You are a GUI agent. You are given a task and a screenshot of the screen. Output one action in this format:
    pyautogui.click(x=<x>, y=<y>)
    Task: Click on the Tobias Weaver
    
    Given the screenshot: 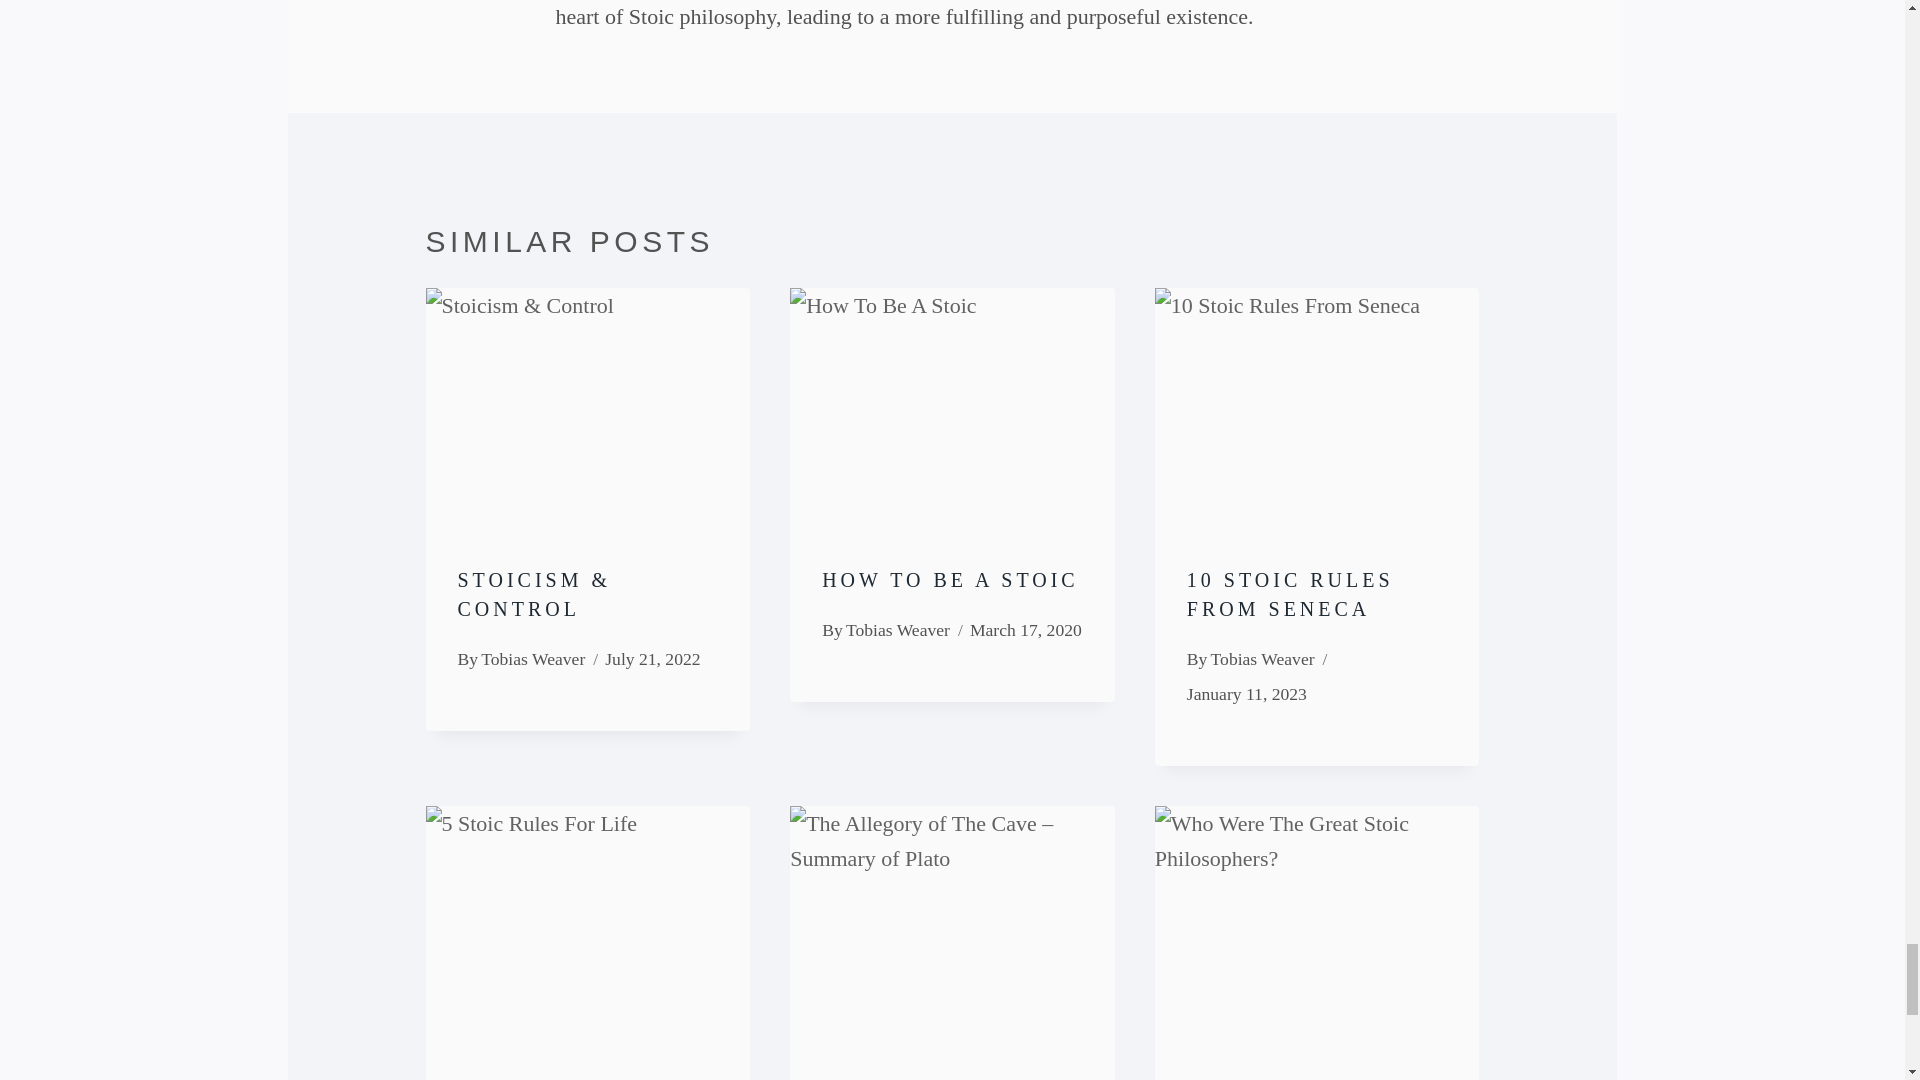 What is the action you would take?
    pyautogui.click(x=898, y=630)
    